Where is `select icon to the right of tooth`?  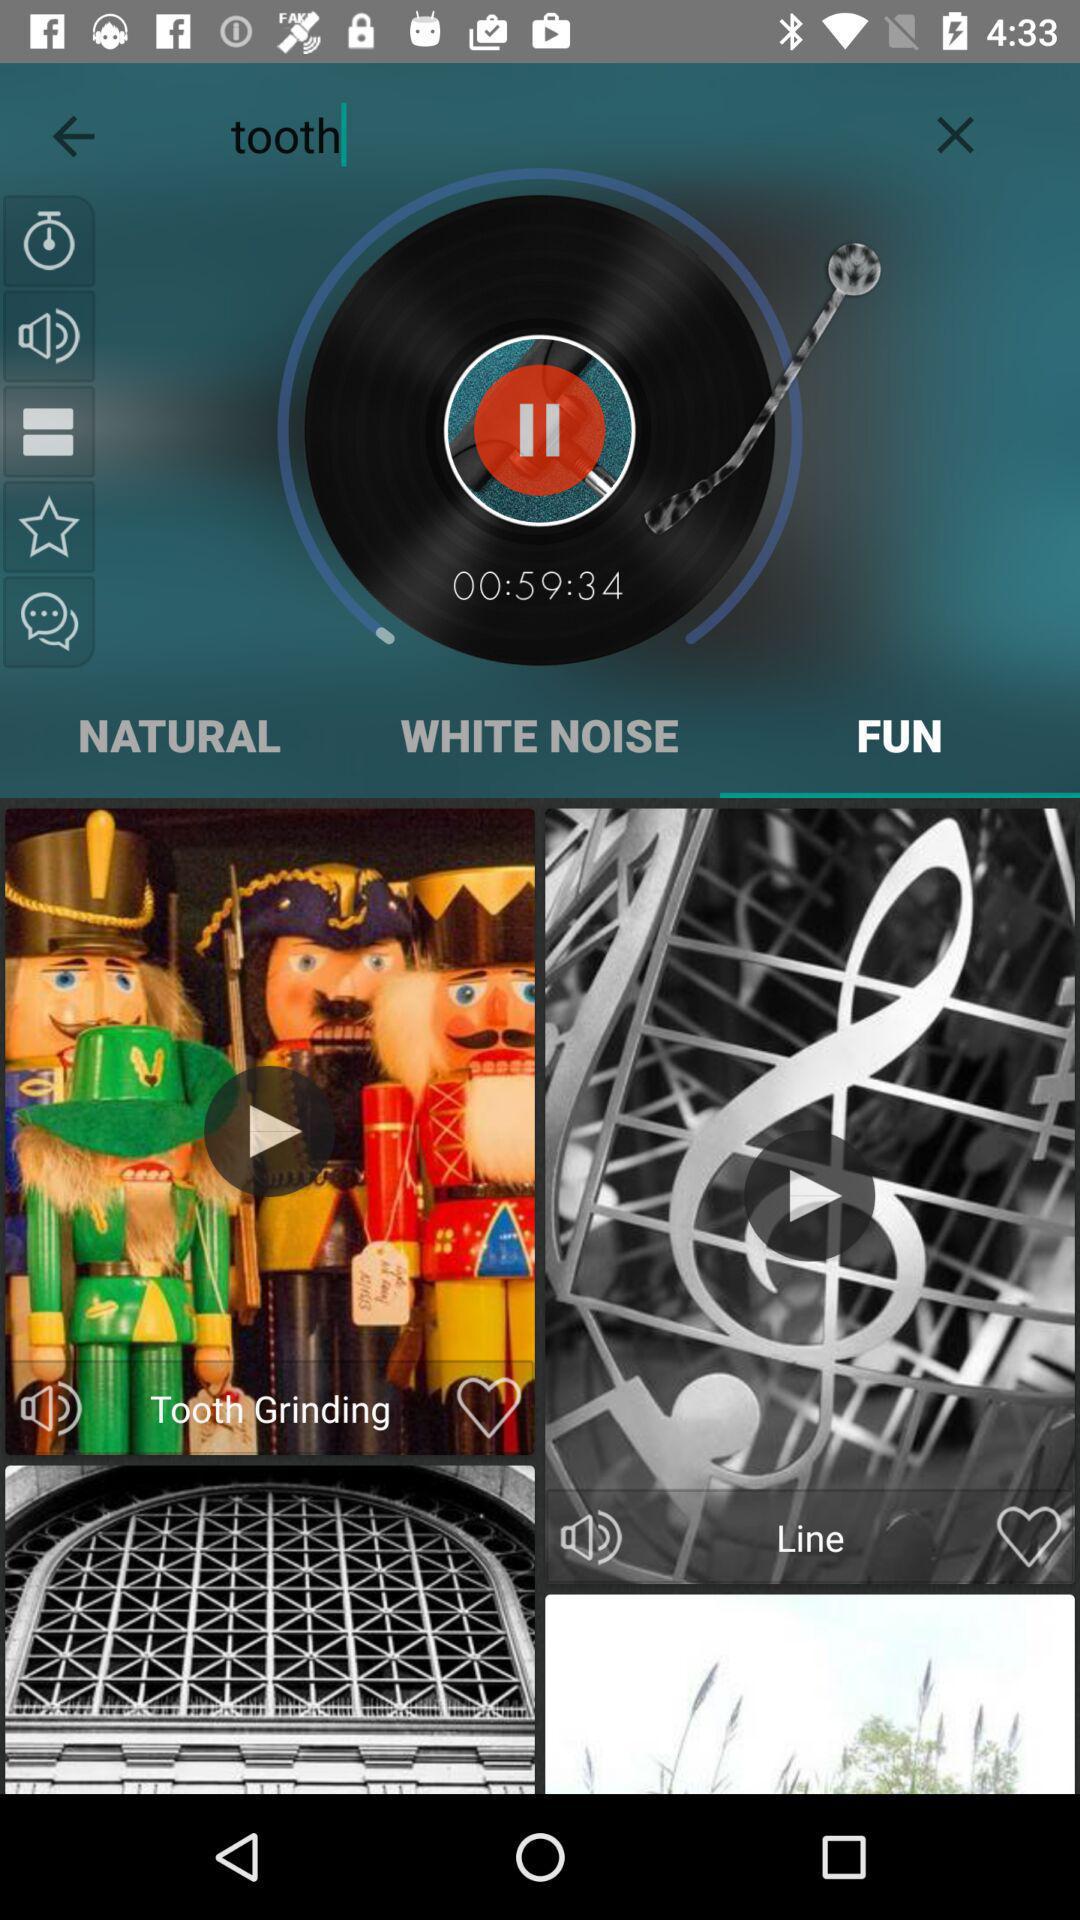 select icon to the right of tooth is located at coordinates (956, 131).